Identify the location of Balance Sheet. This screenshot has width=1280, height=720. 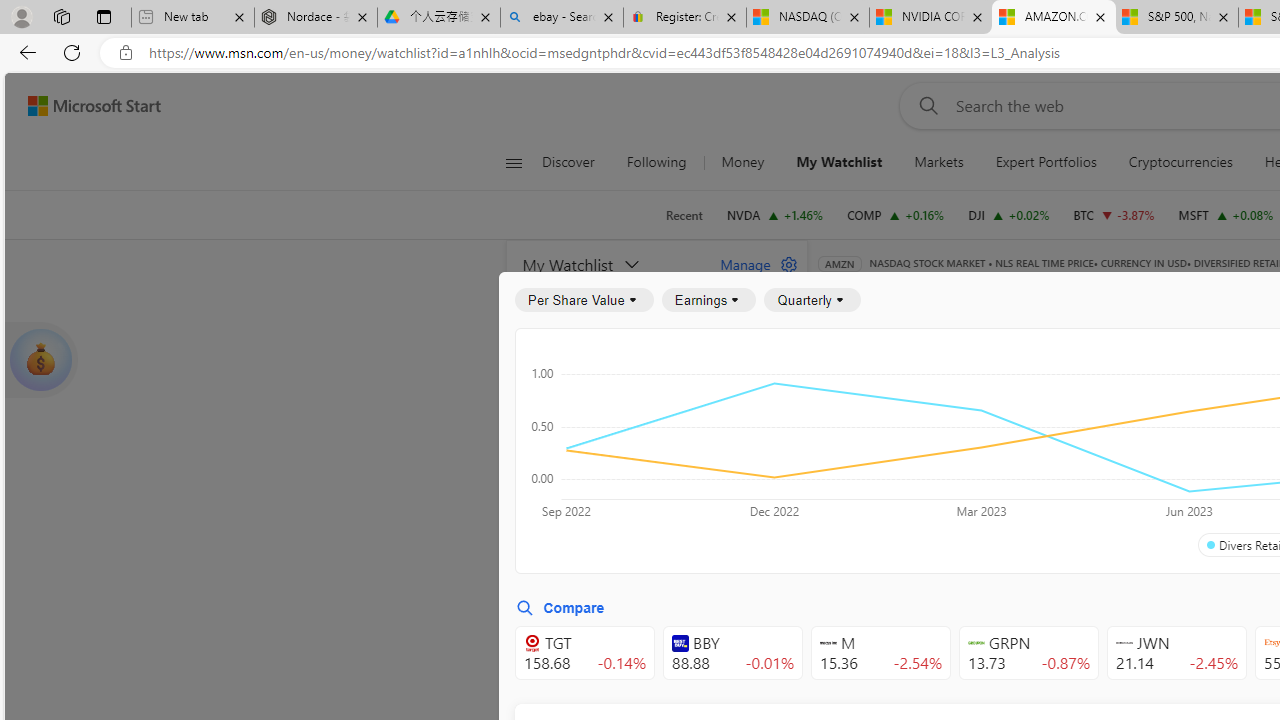
(1080, 392).